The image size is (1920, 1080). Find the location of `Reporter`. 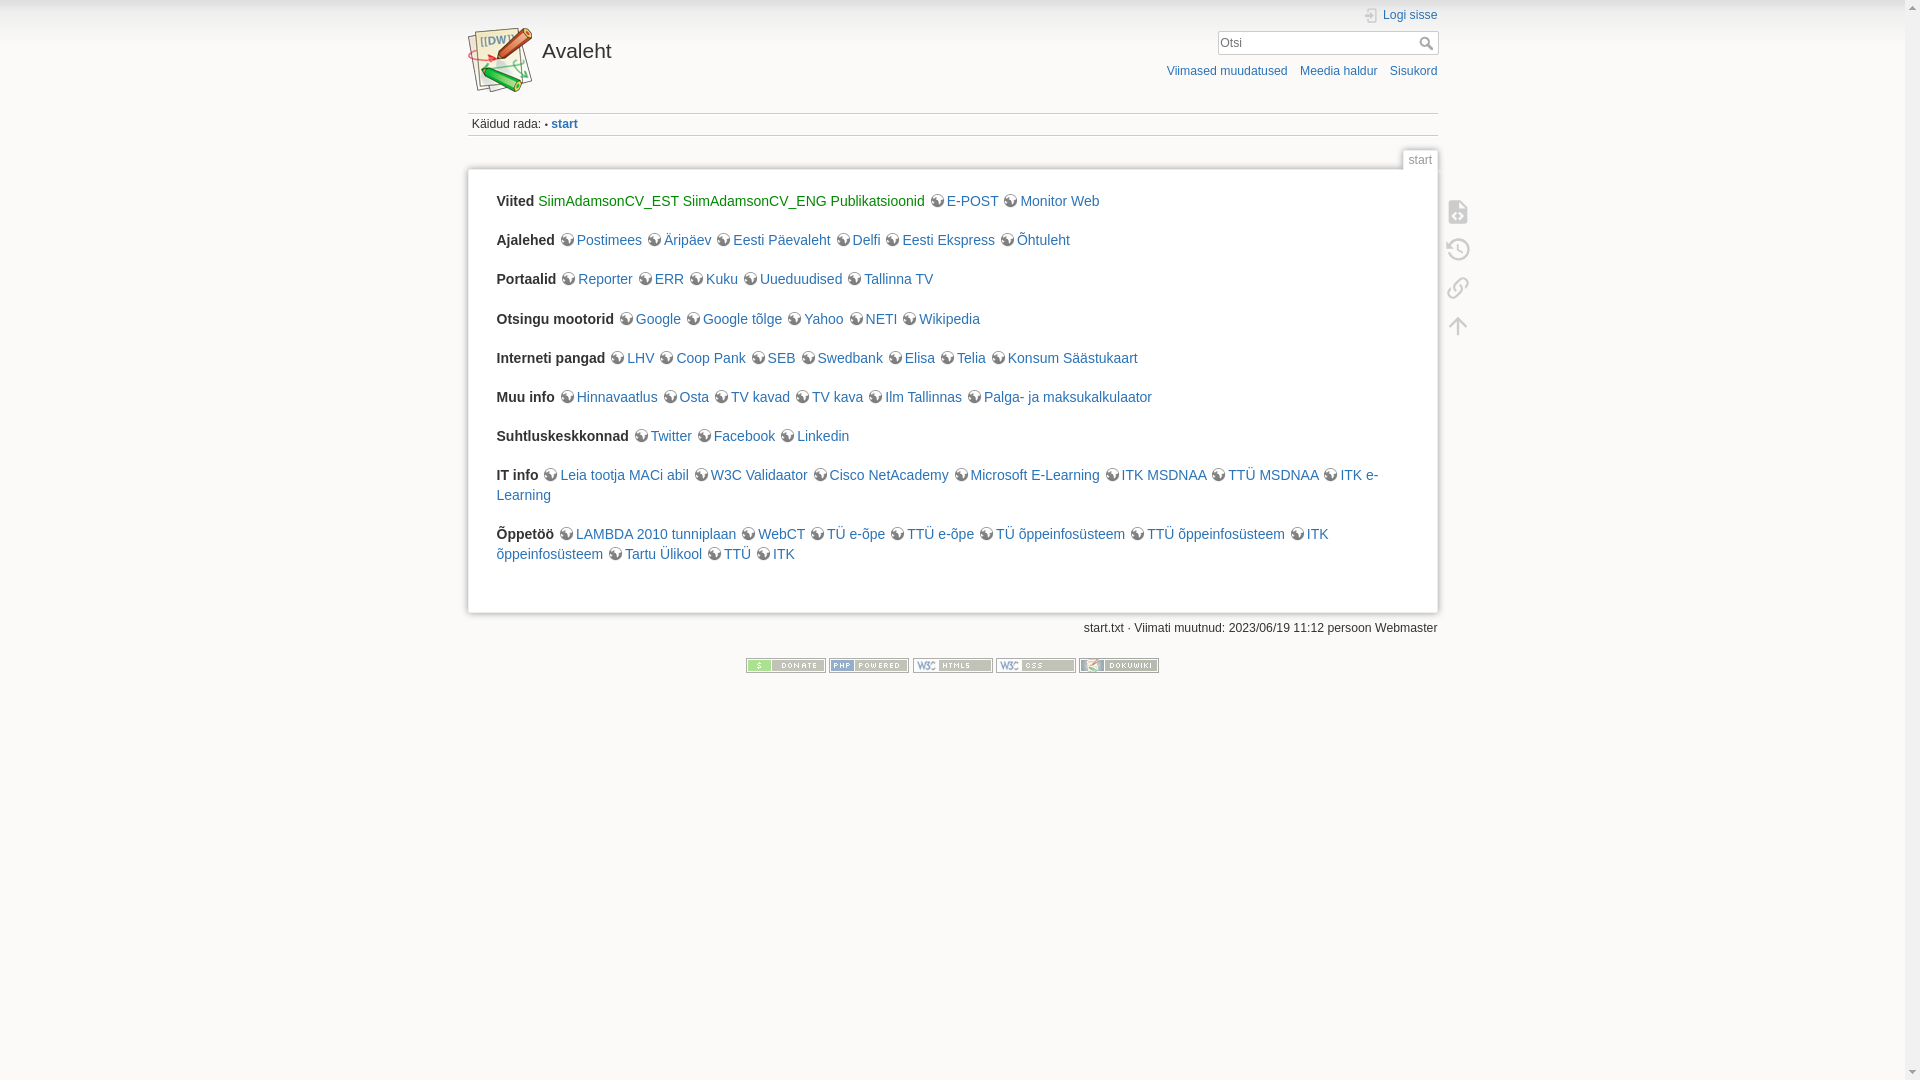

Reporter is located at coordinates (596, 279).